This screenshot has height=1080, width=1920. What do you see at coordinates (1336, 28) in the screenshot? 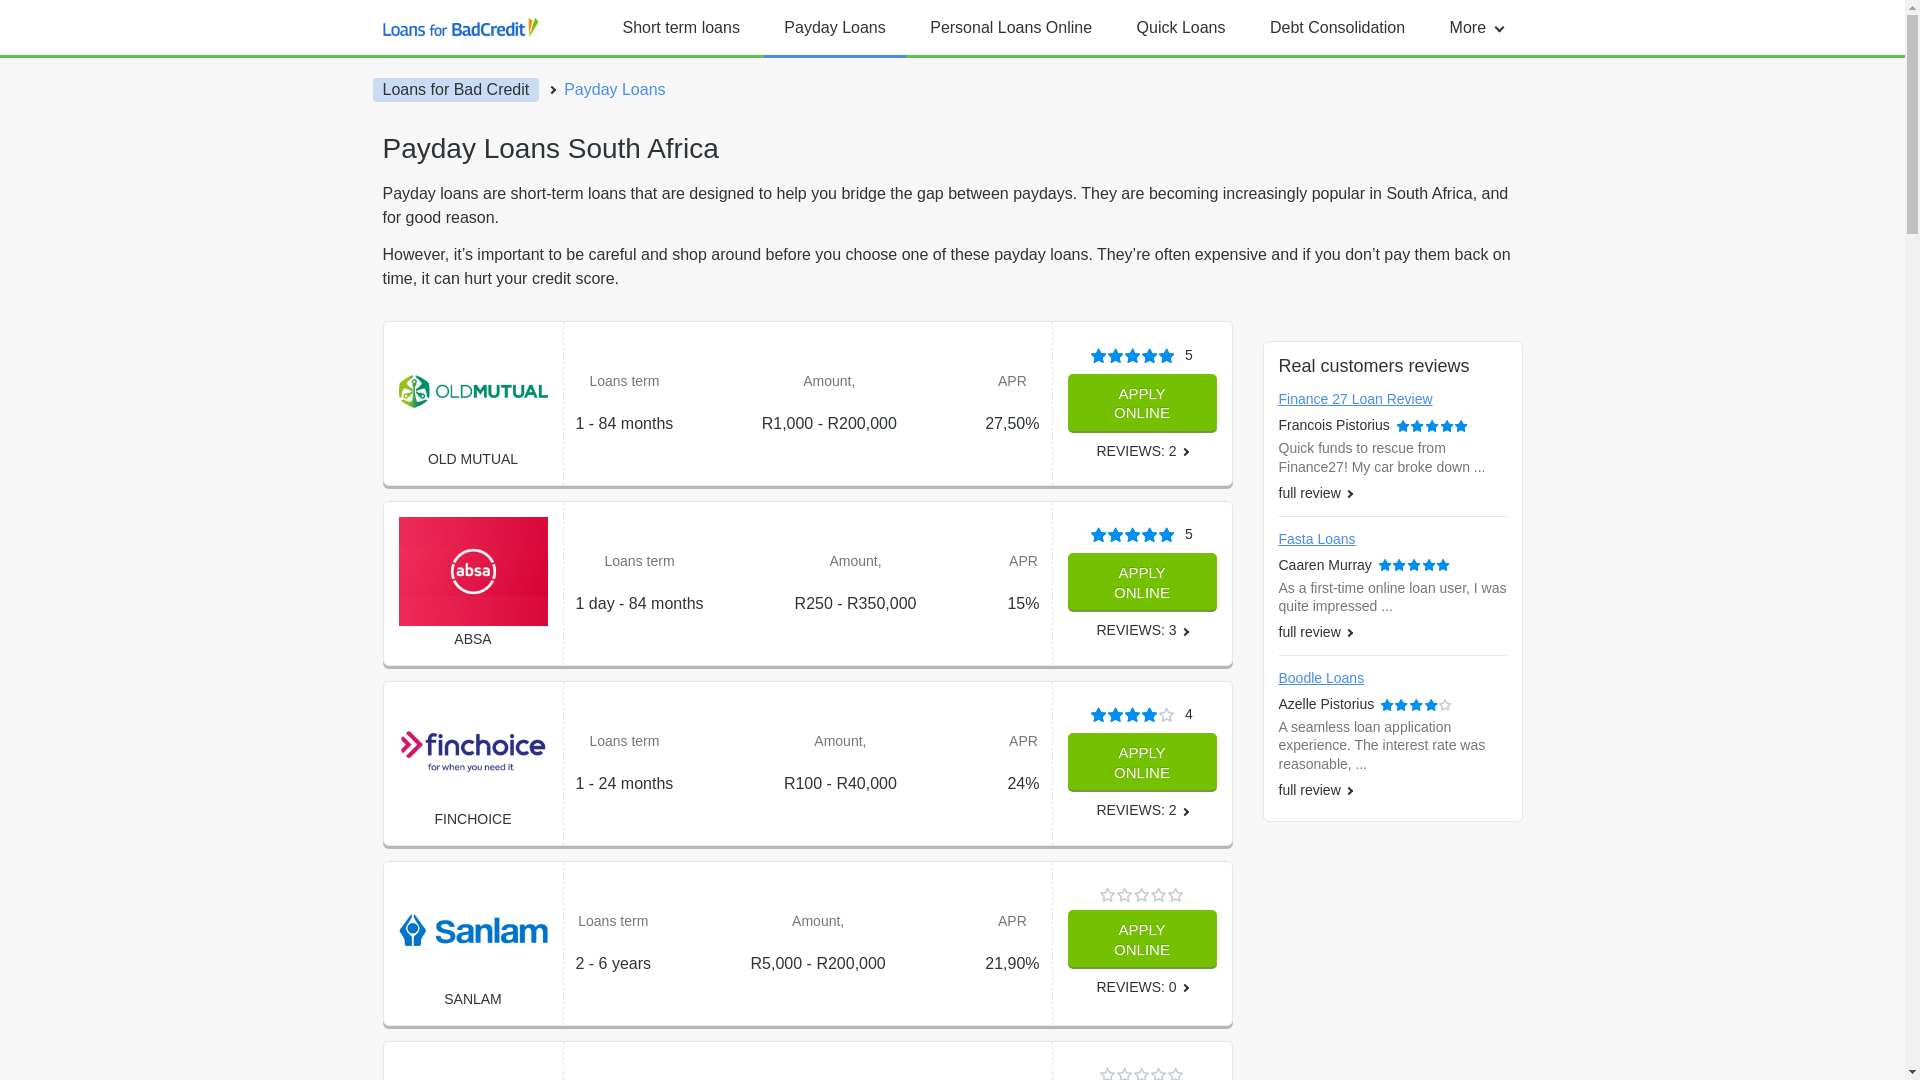
I see `Debt Consolidation` at bounding box center [1336, 28].